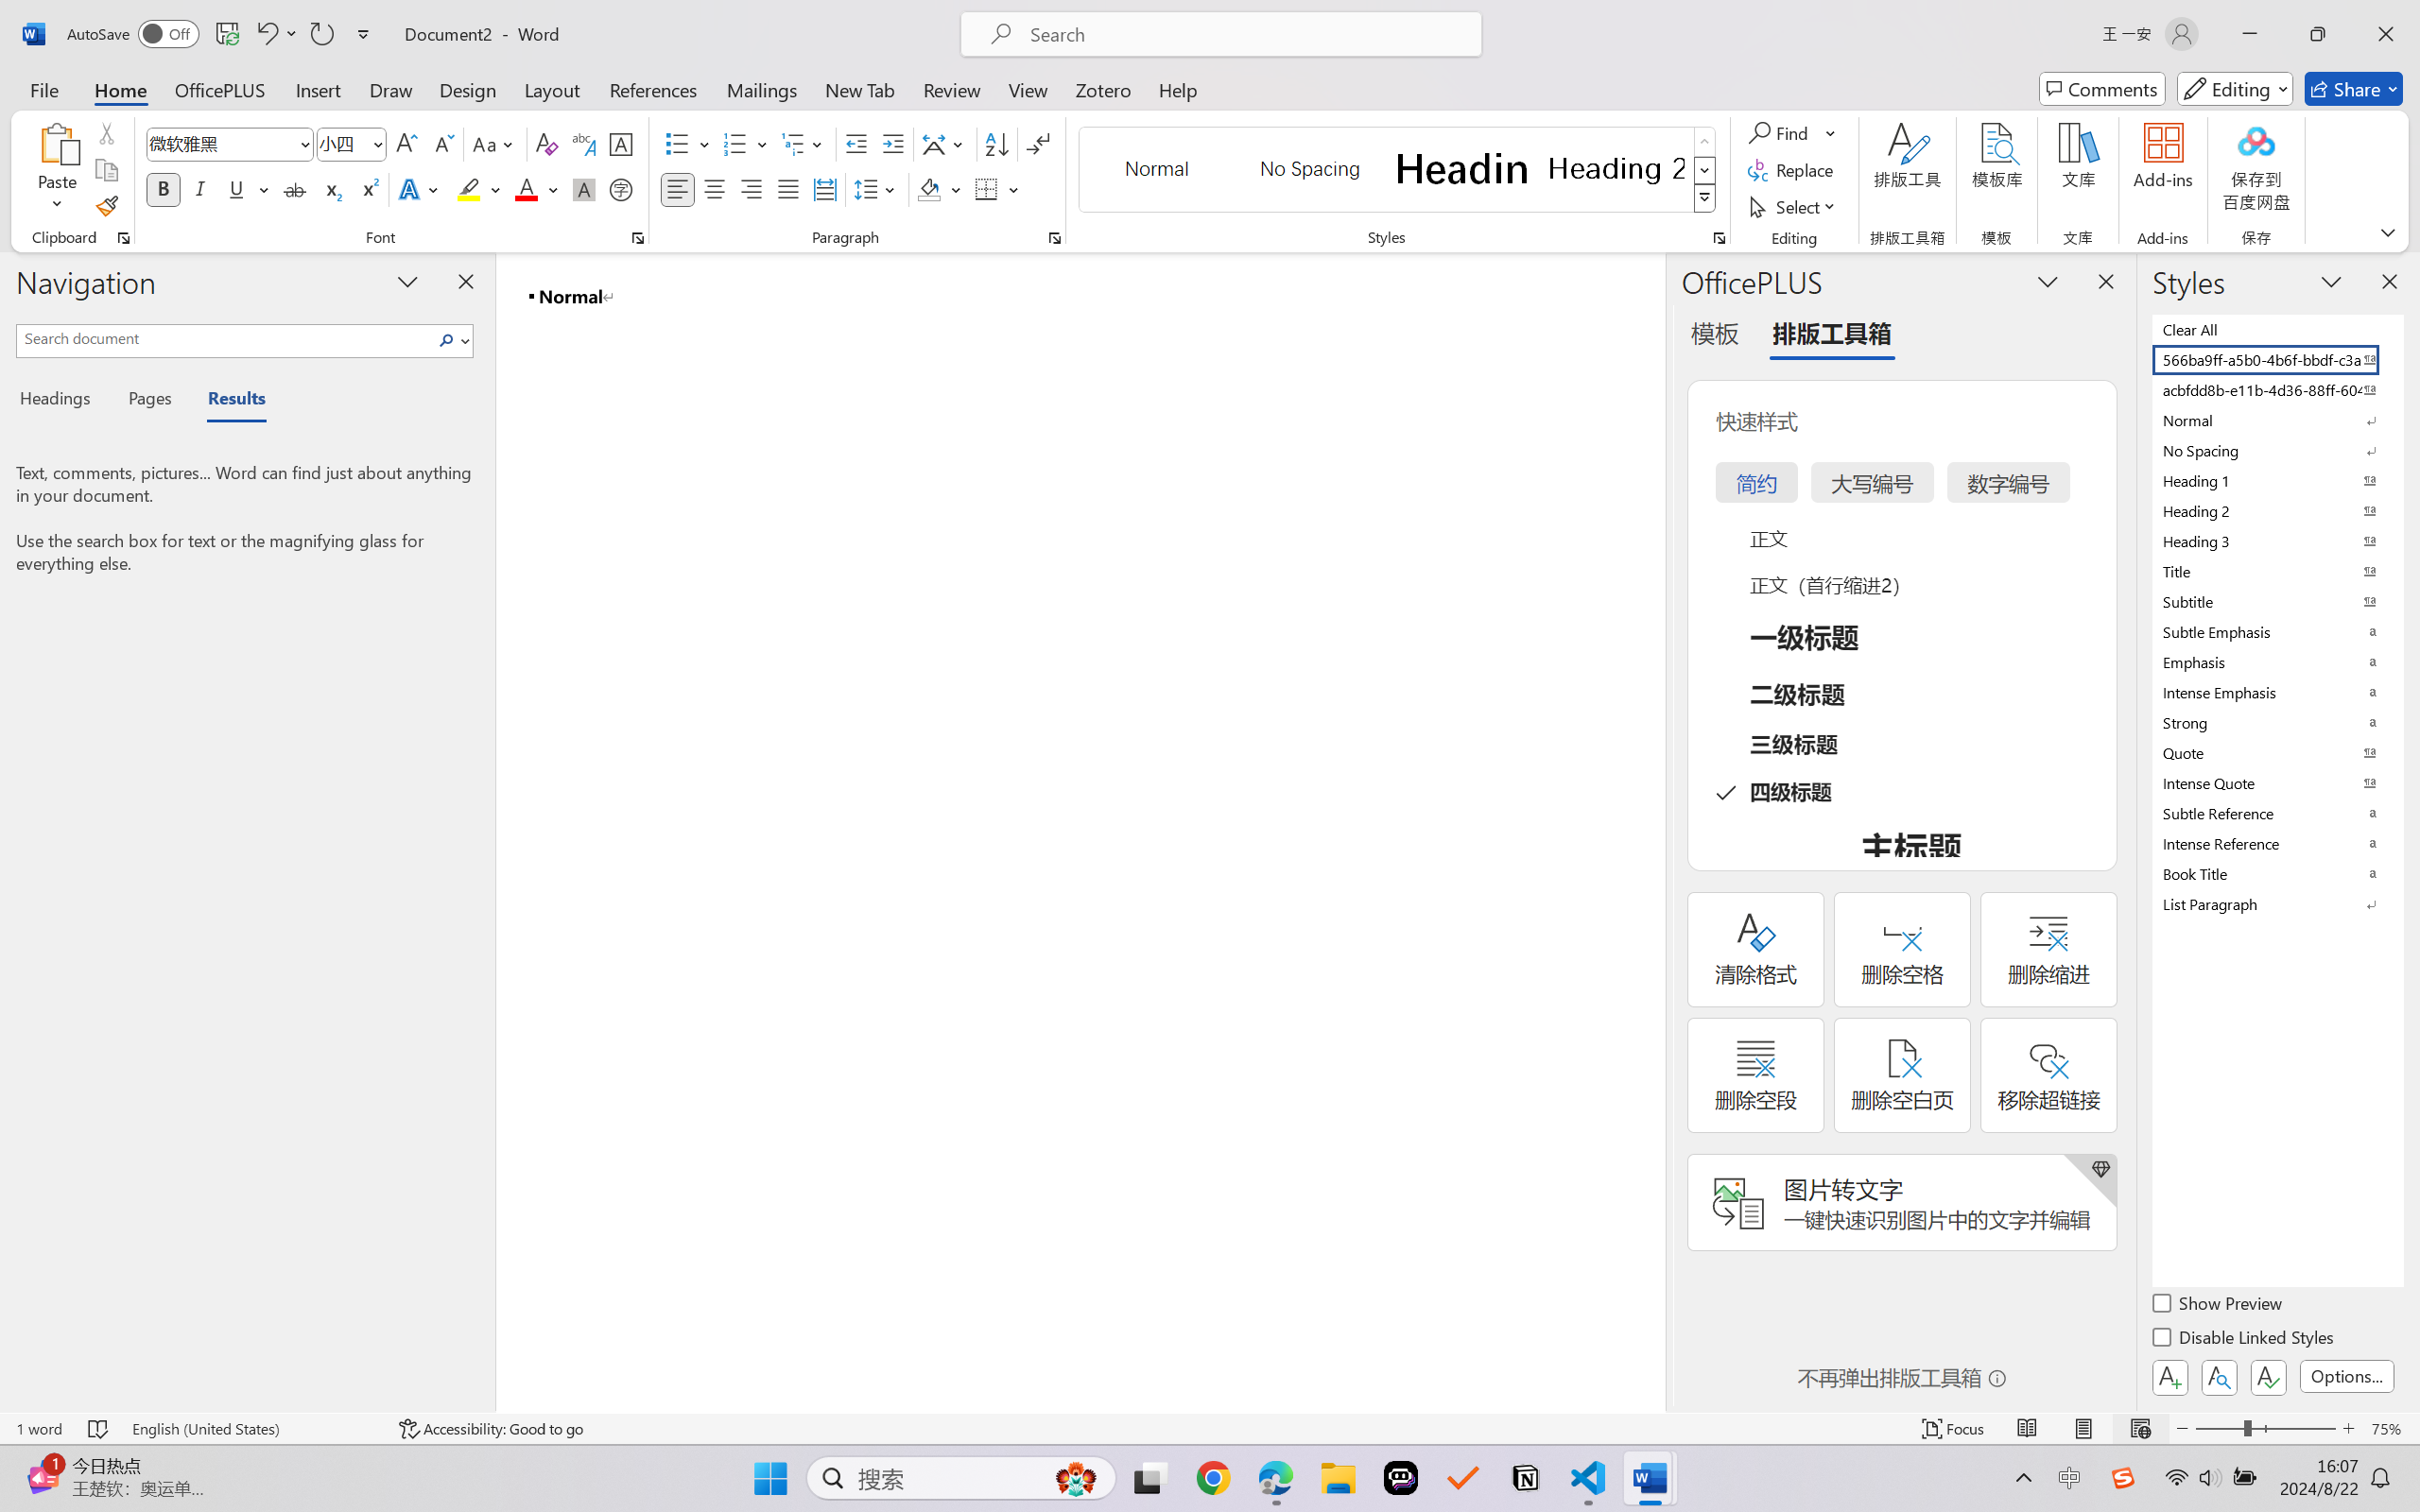  What do you see at coordinates (248, 189) in the screenshot?
I see `Underline` at bounding box center [248, 189].